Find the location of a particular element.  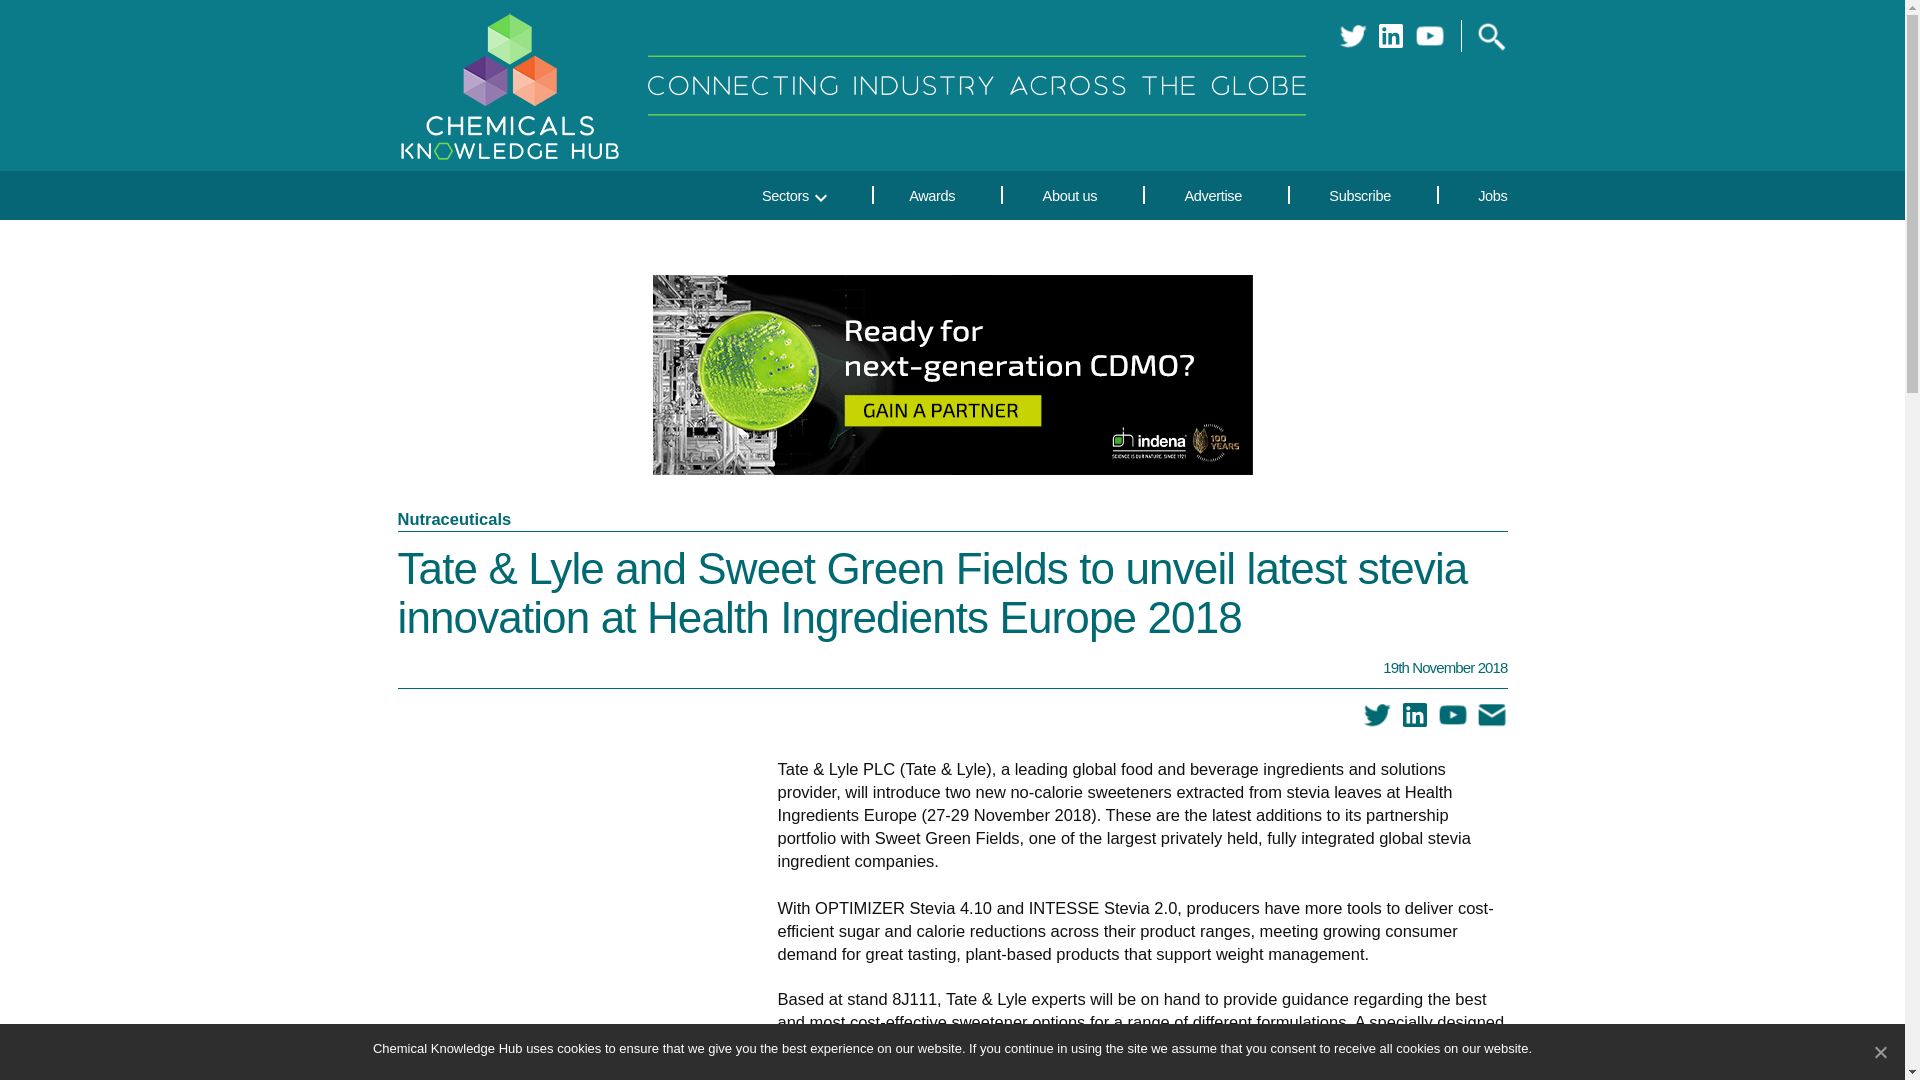

youtube is located at coordinates (1429, 36).